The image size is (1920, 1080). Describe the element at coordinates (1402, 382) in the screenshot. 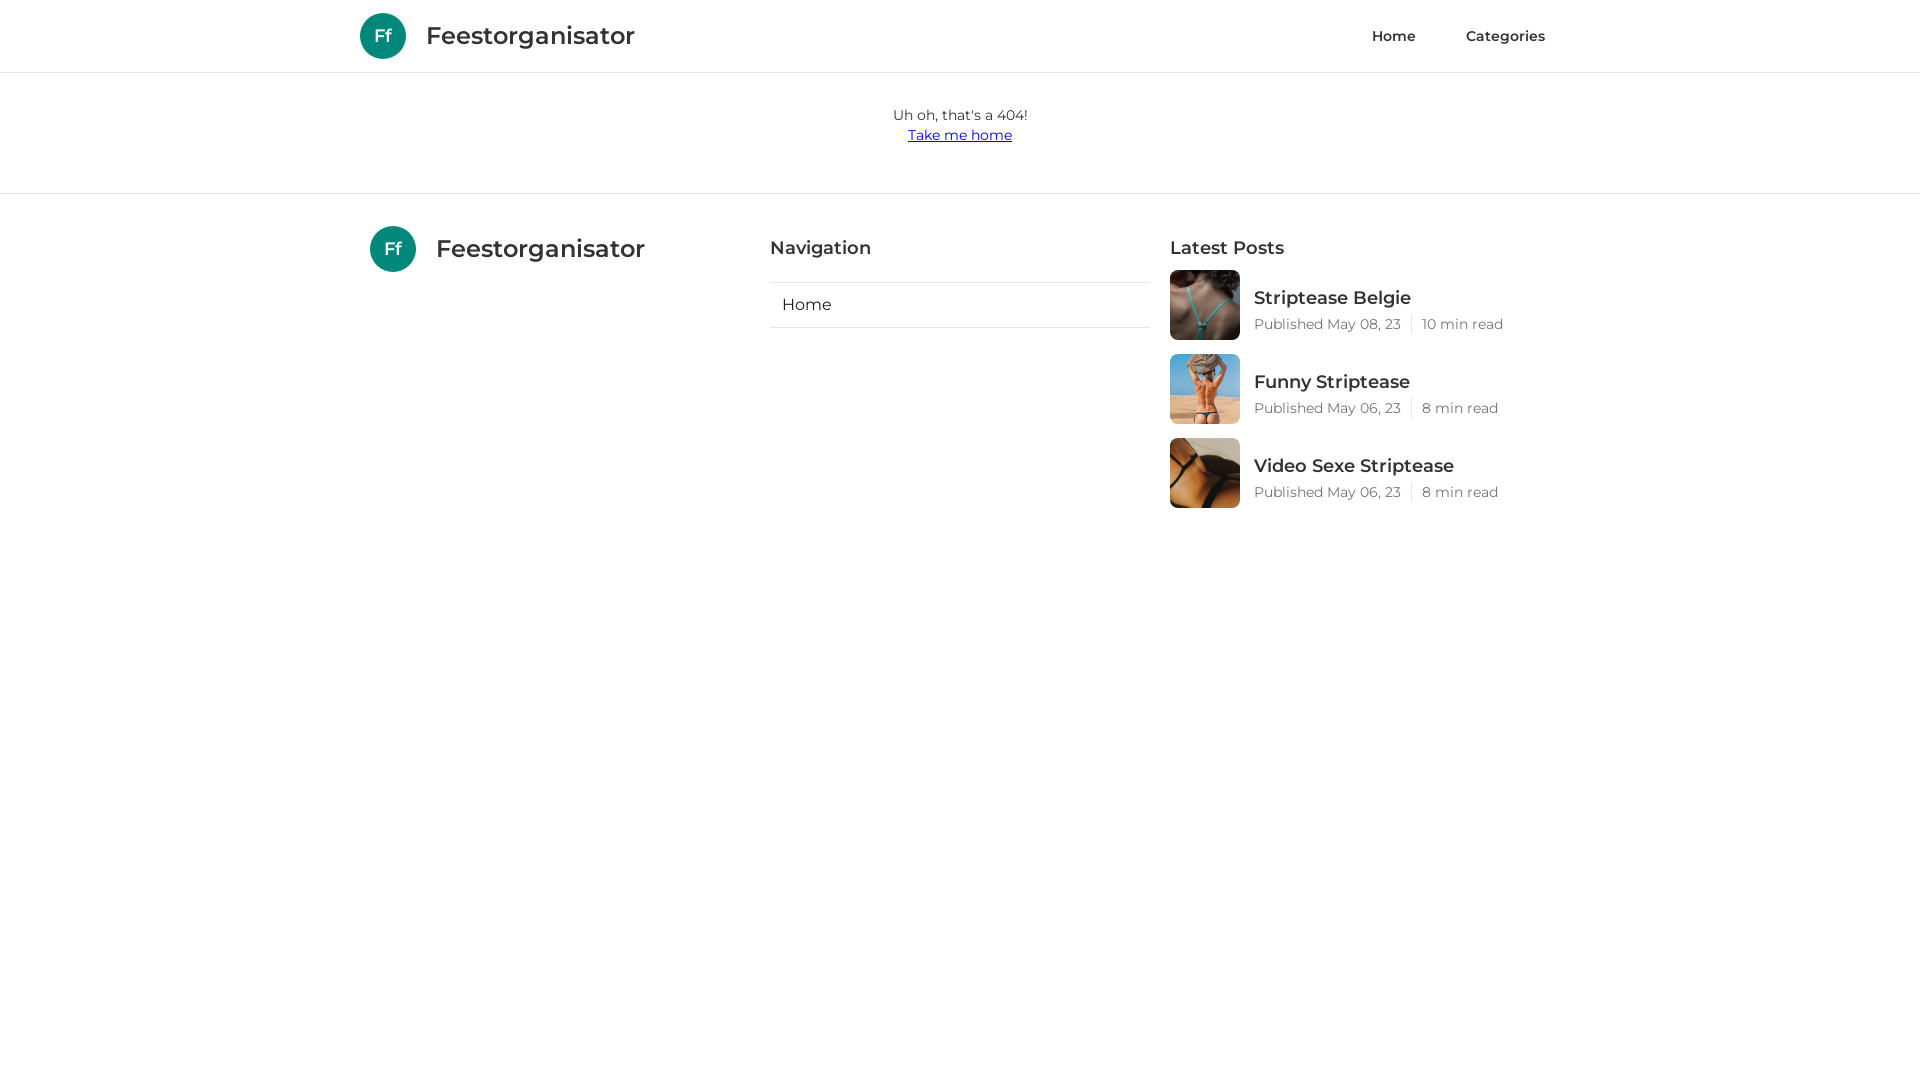

I see `Funny Striptease` at that location.